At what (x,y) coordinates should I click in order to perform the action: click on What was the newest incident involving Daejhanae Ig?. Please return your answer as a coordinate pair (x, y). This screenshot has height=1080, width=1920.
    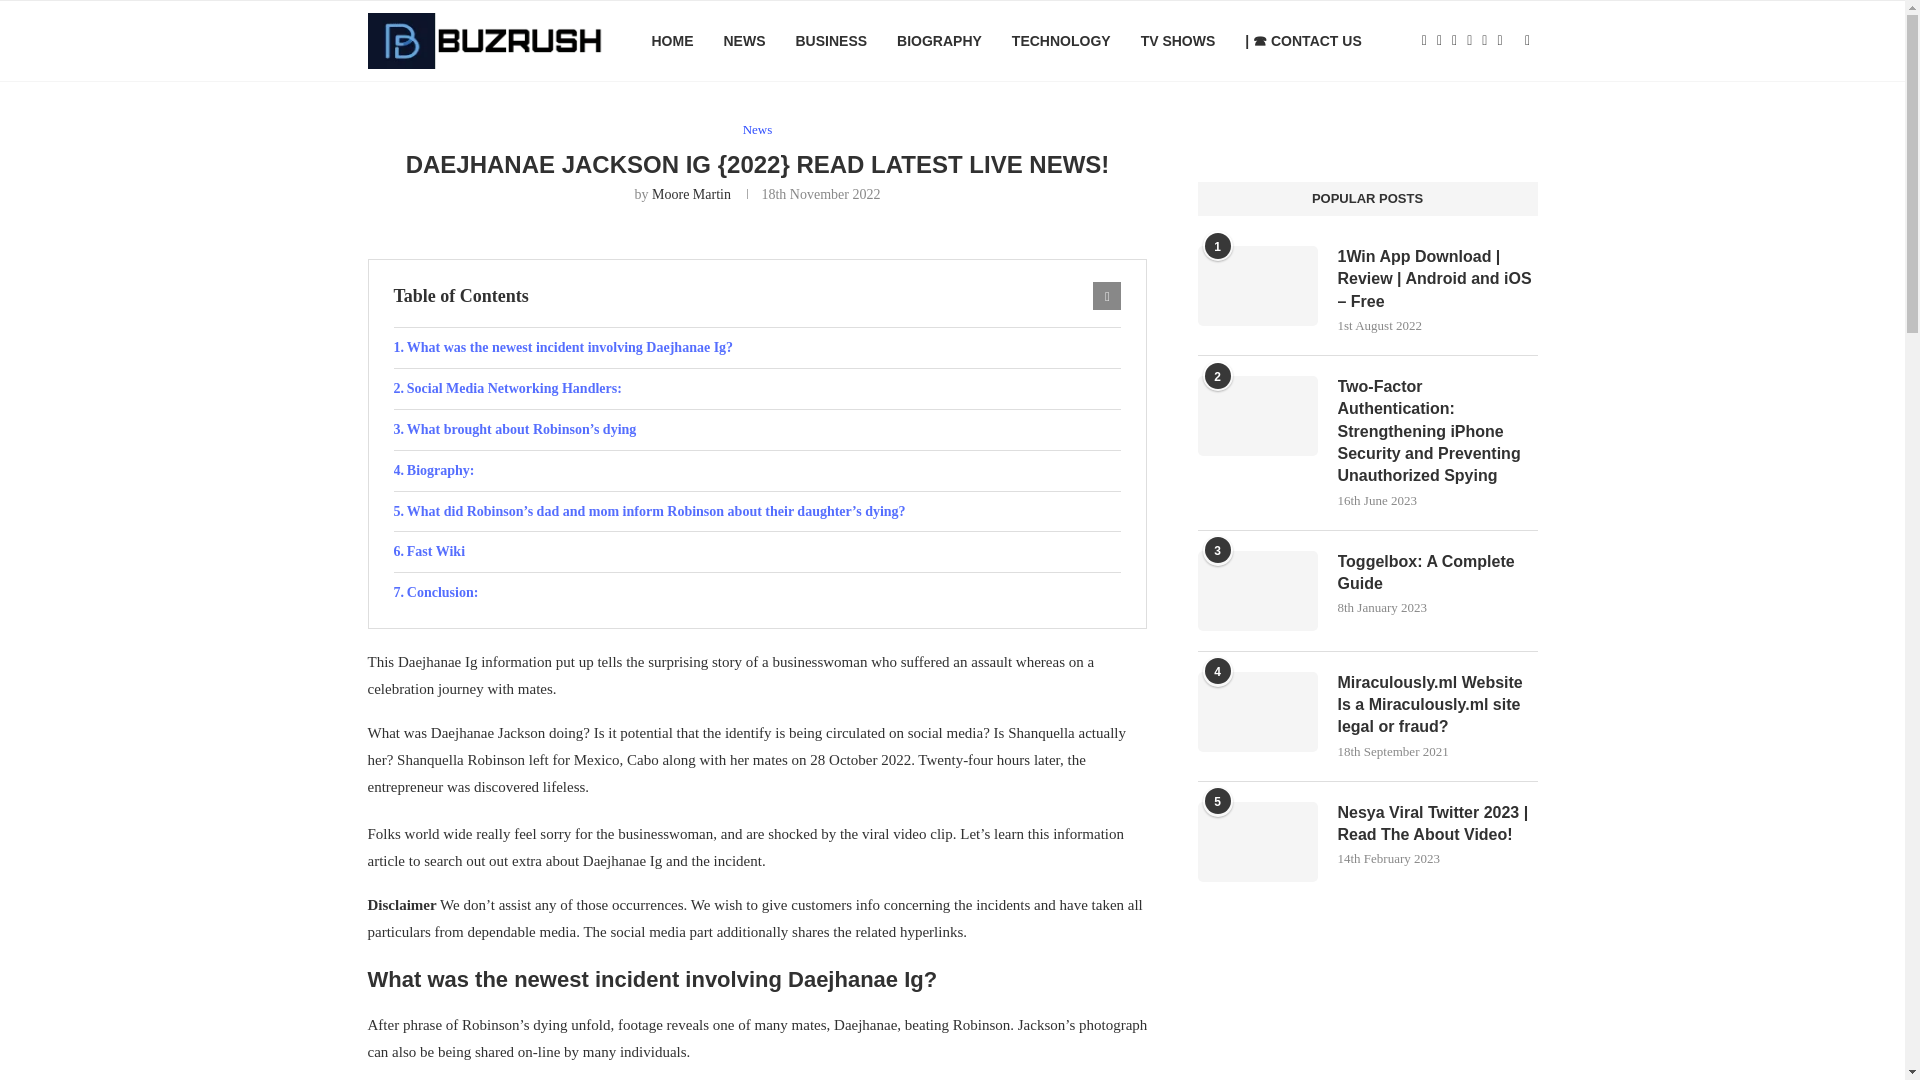
    Looking at the image, I should click on (757, 348).